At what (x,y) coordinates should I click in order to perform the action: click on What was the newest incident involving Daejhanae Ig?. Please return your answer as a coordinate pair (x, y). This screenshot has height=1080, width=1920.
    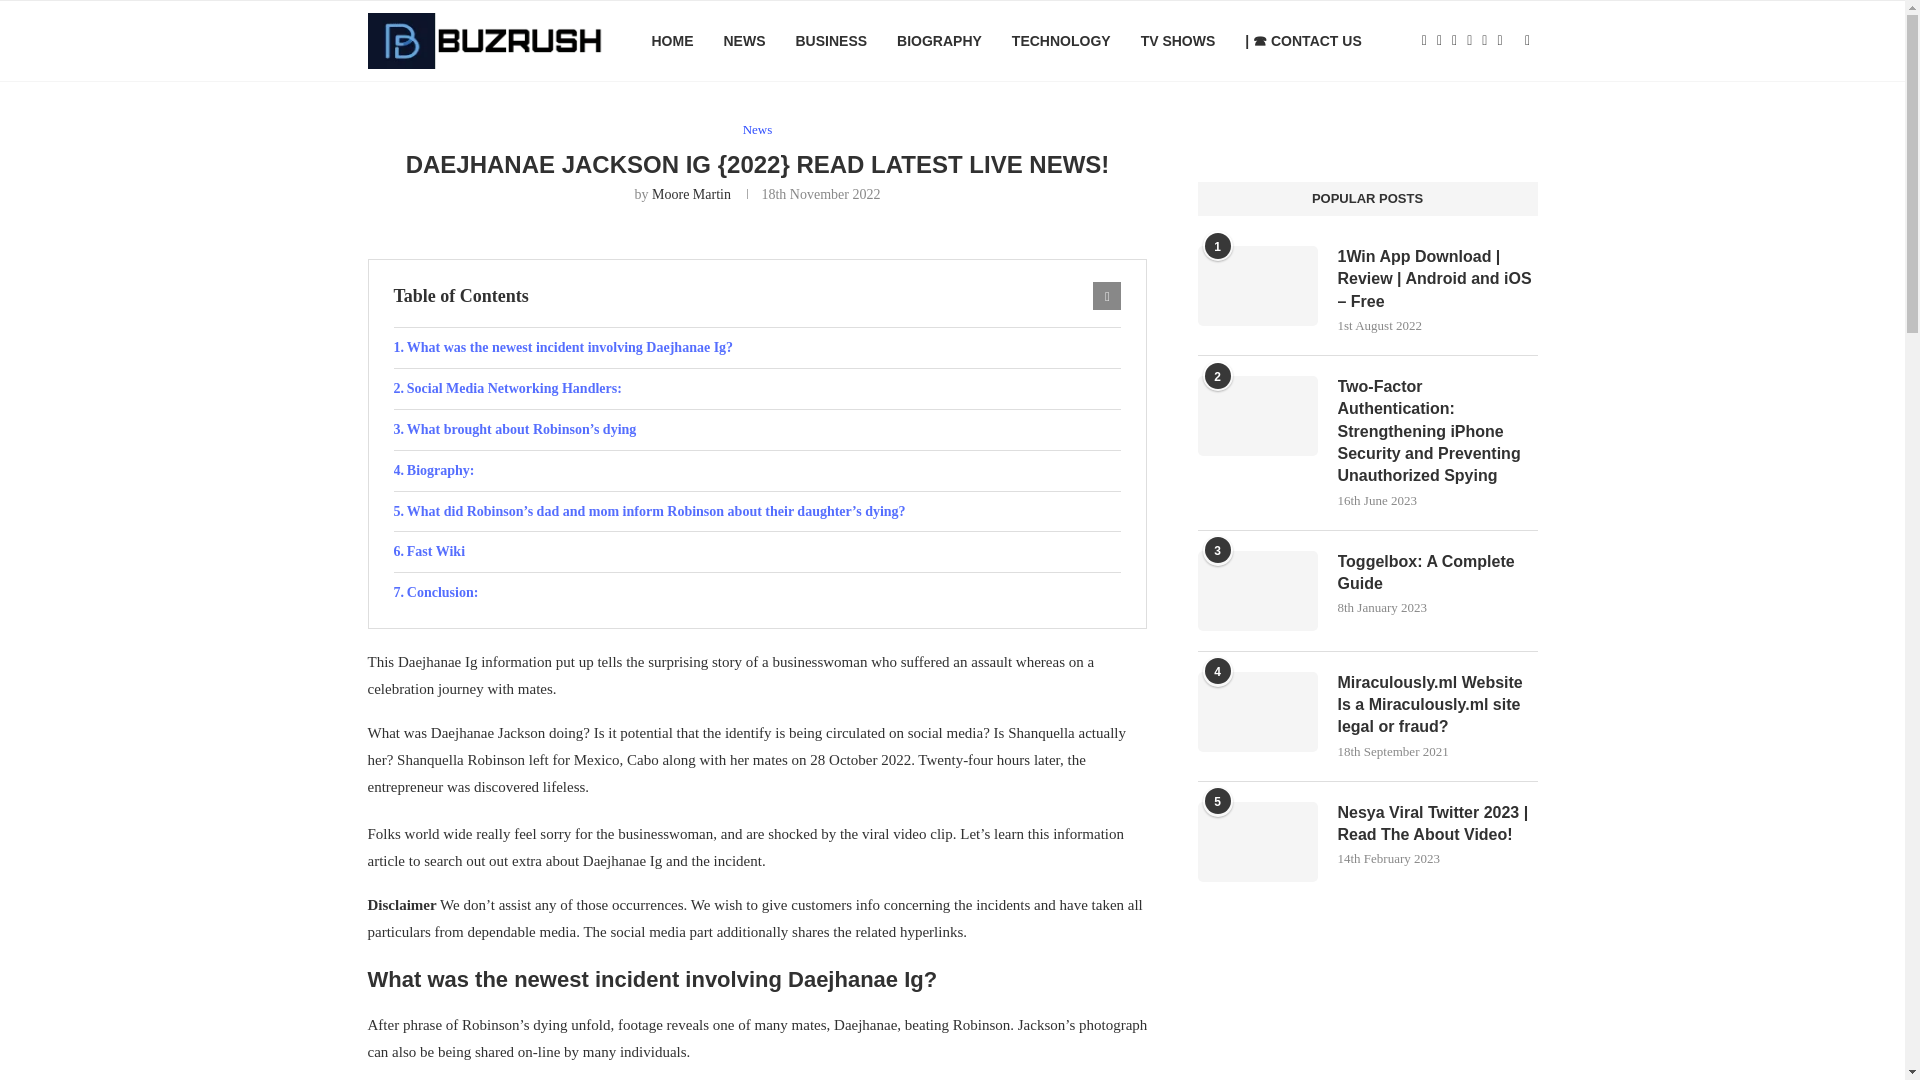
    Looking at the image, I should click on (757, 348).